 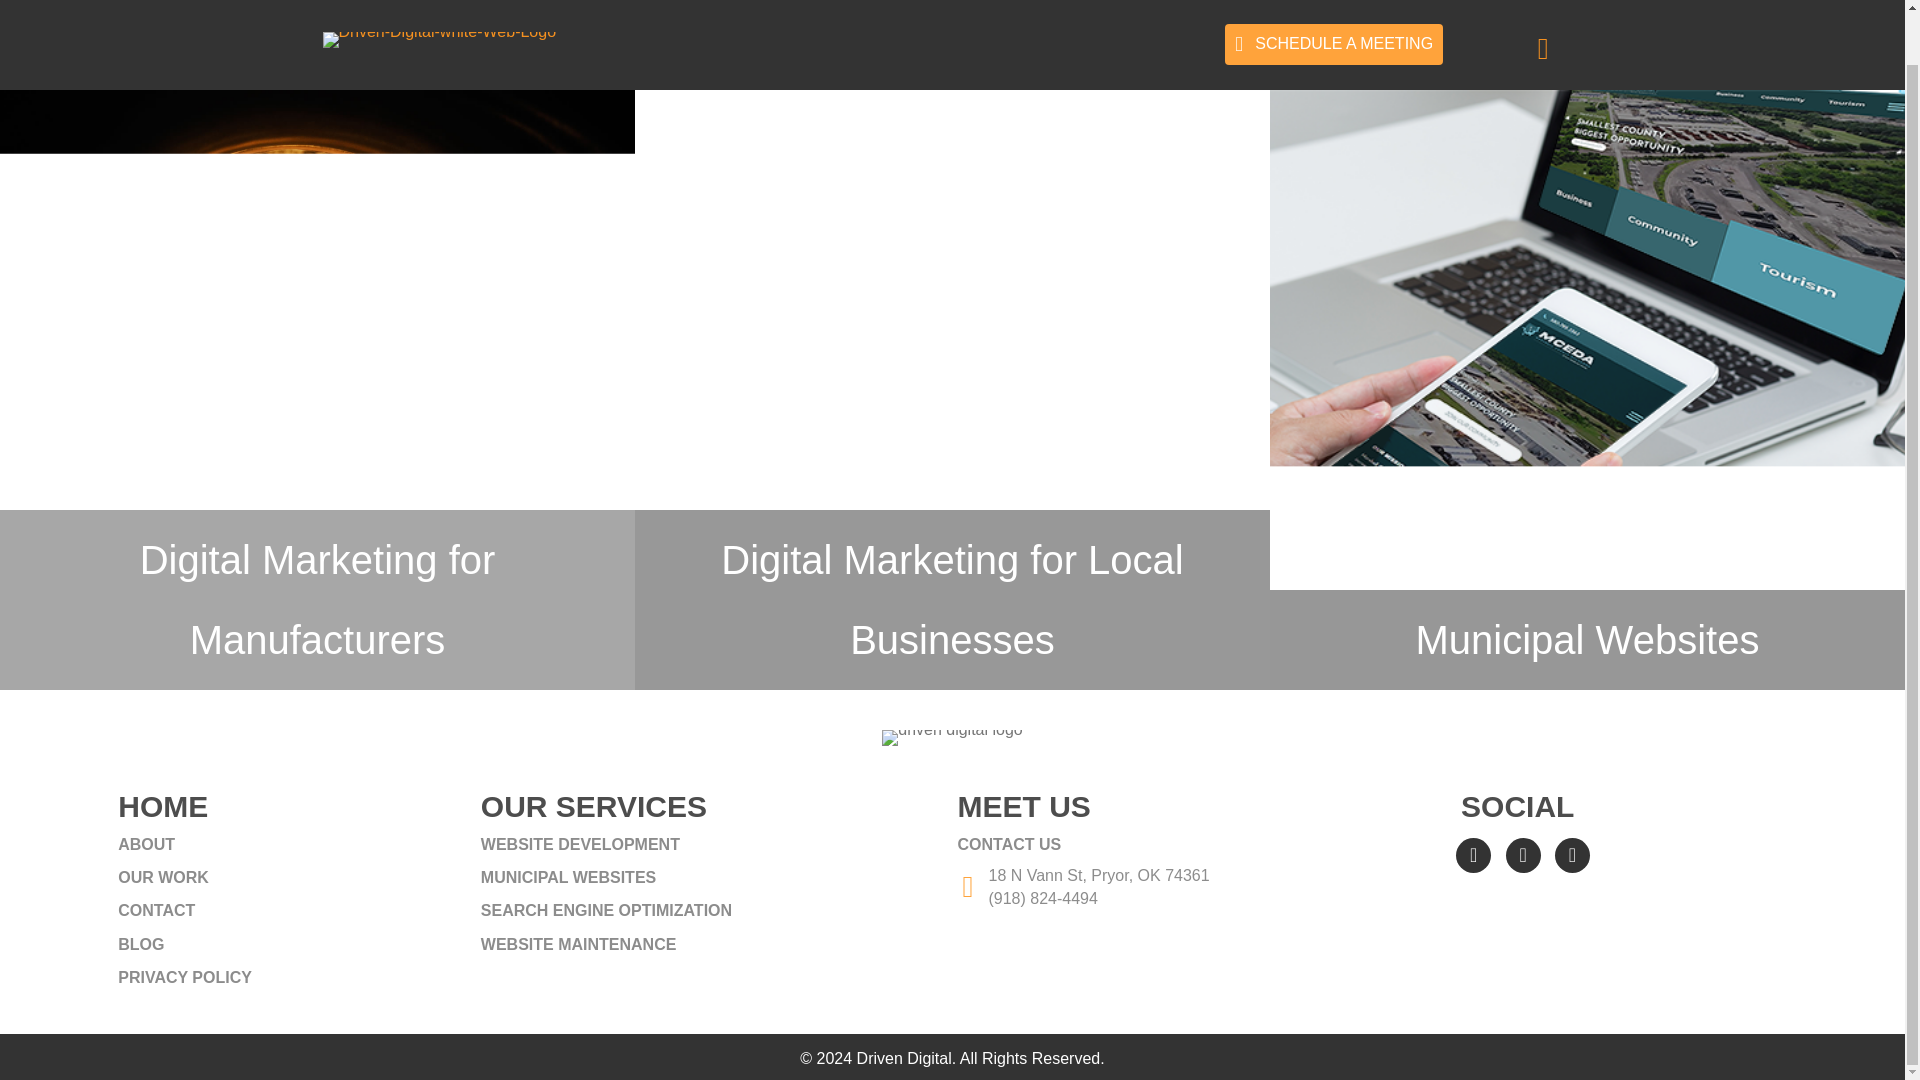 What do you see at coordinates (1098, 876) in the screenshot?
I see `18 N Vann St, Pryor, OK 74361` at bounding box center [1098, 876].